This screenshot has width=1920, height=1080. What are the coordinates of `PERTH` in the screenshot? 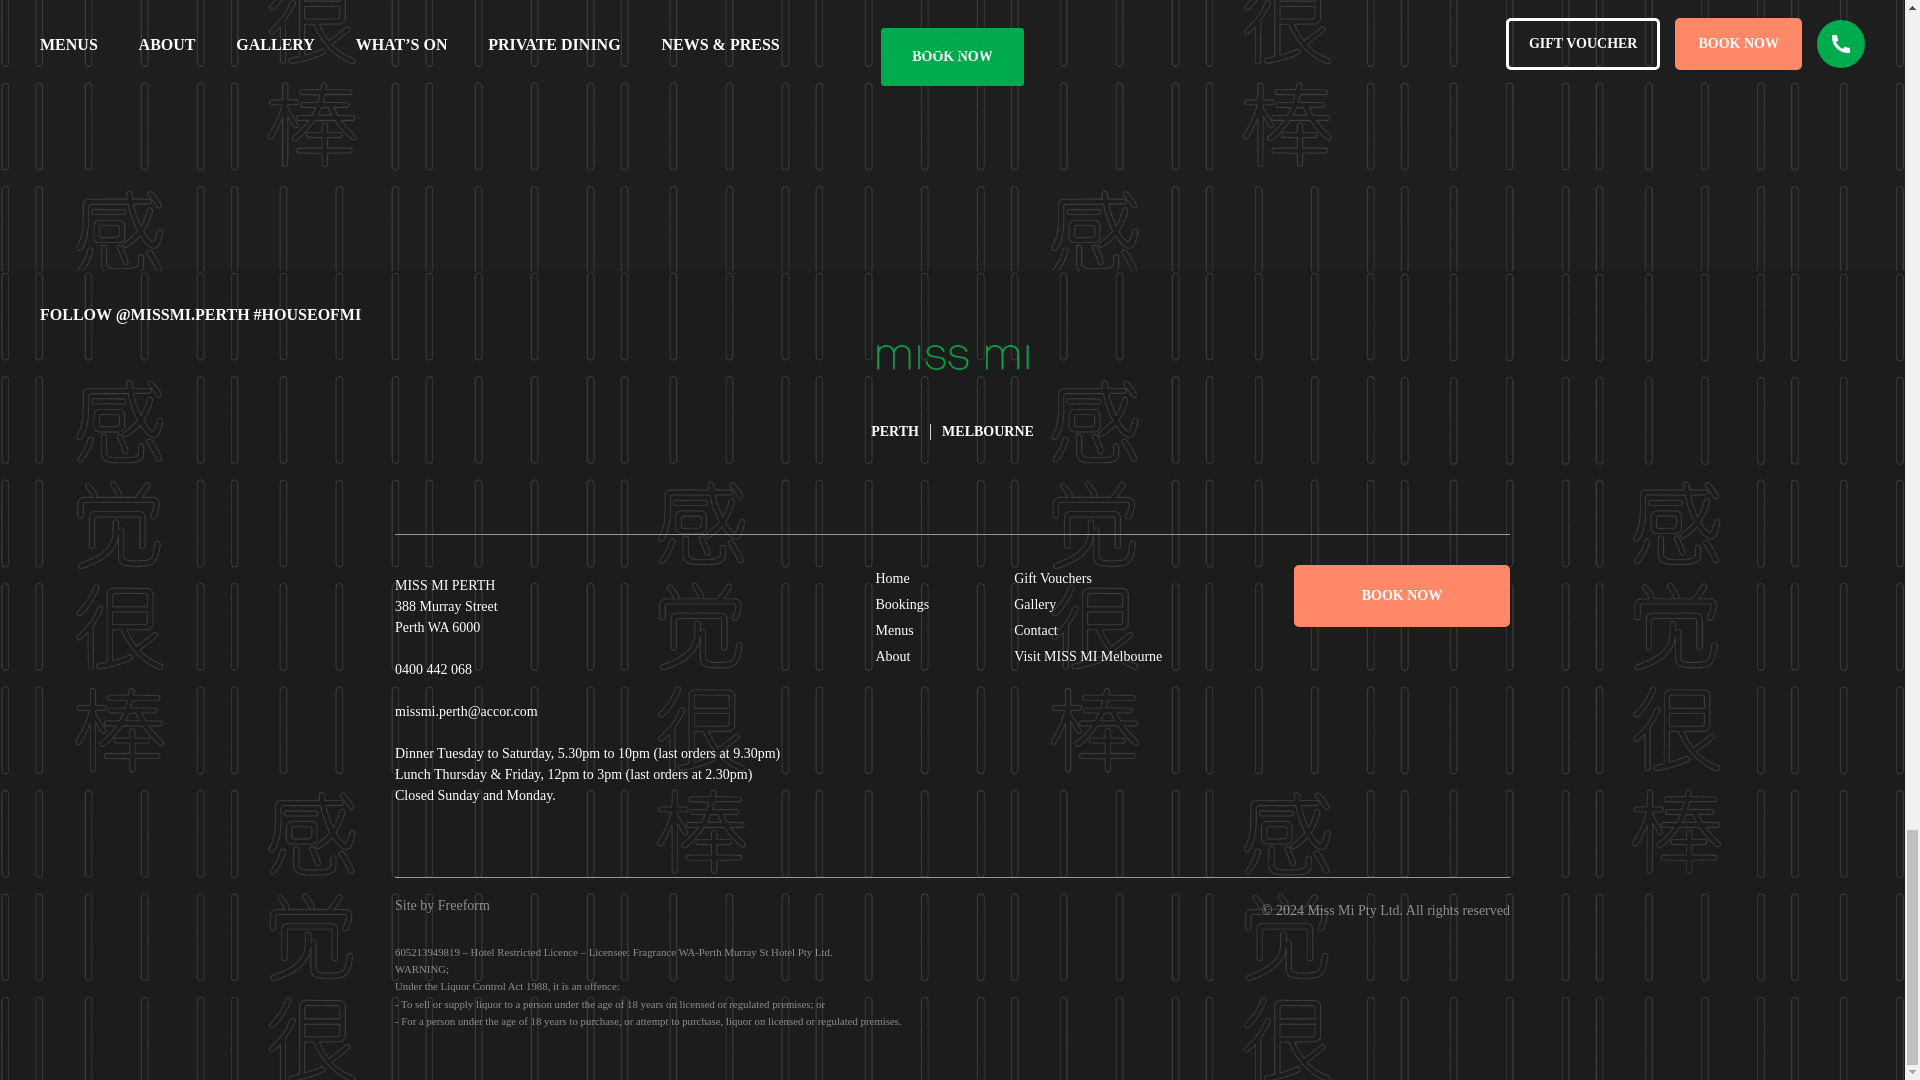 It's located at (895, 431).